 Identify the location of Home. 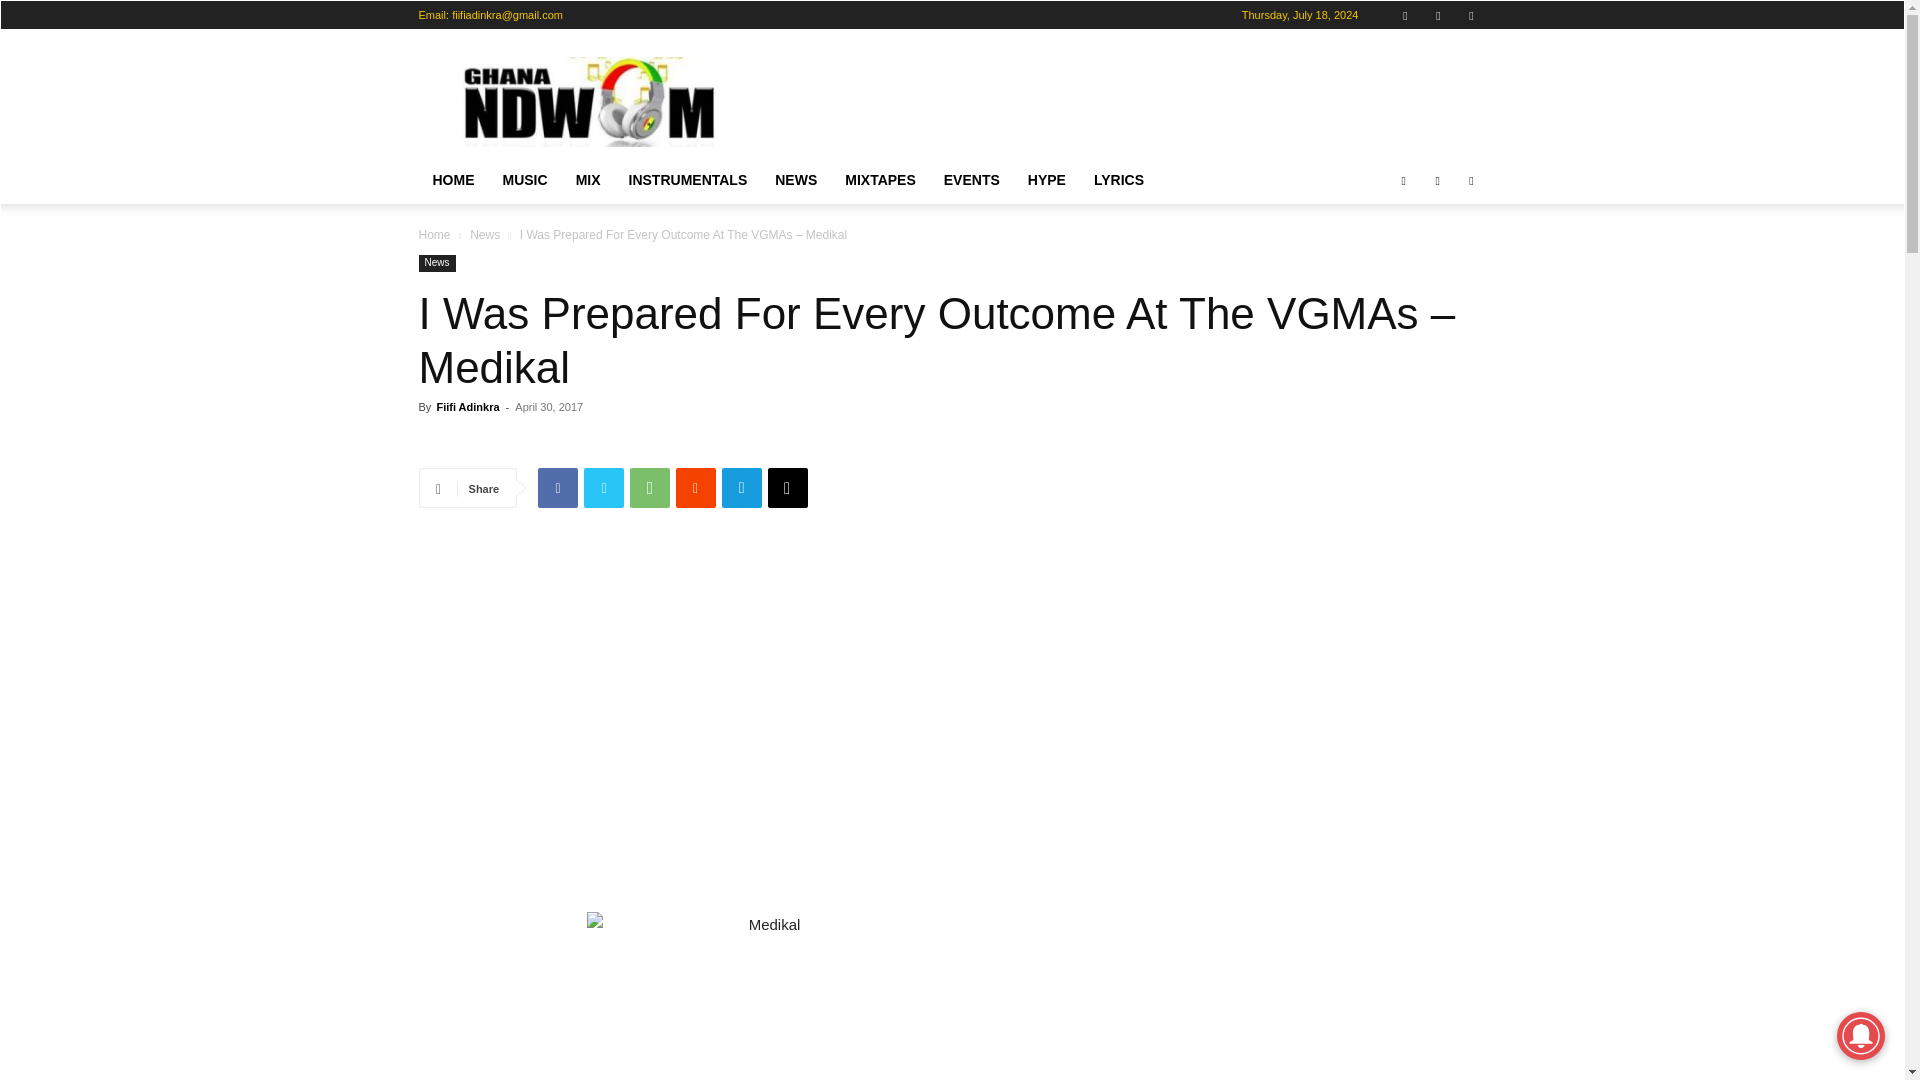
(434, 234).